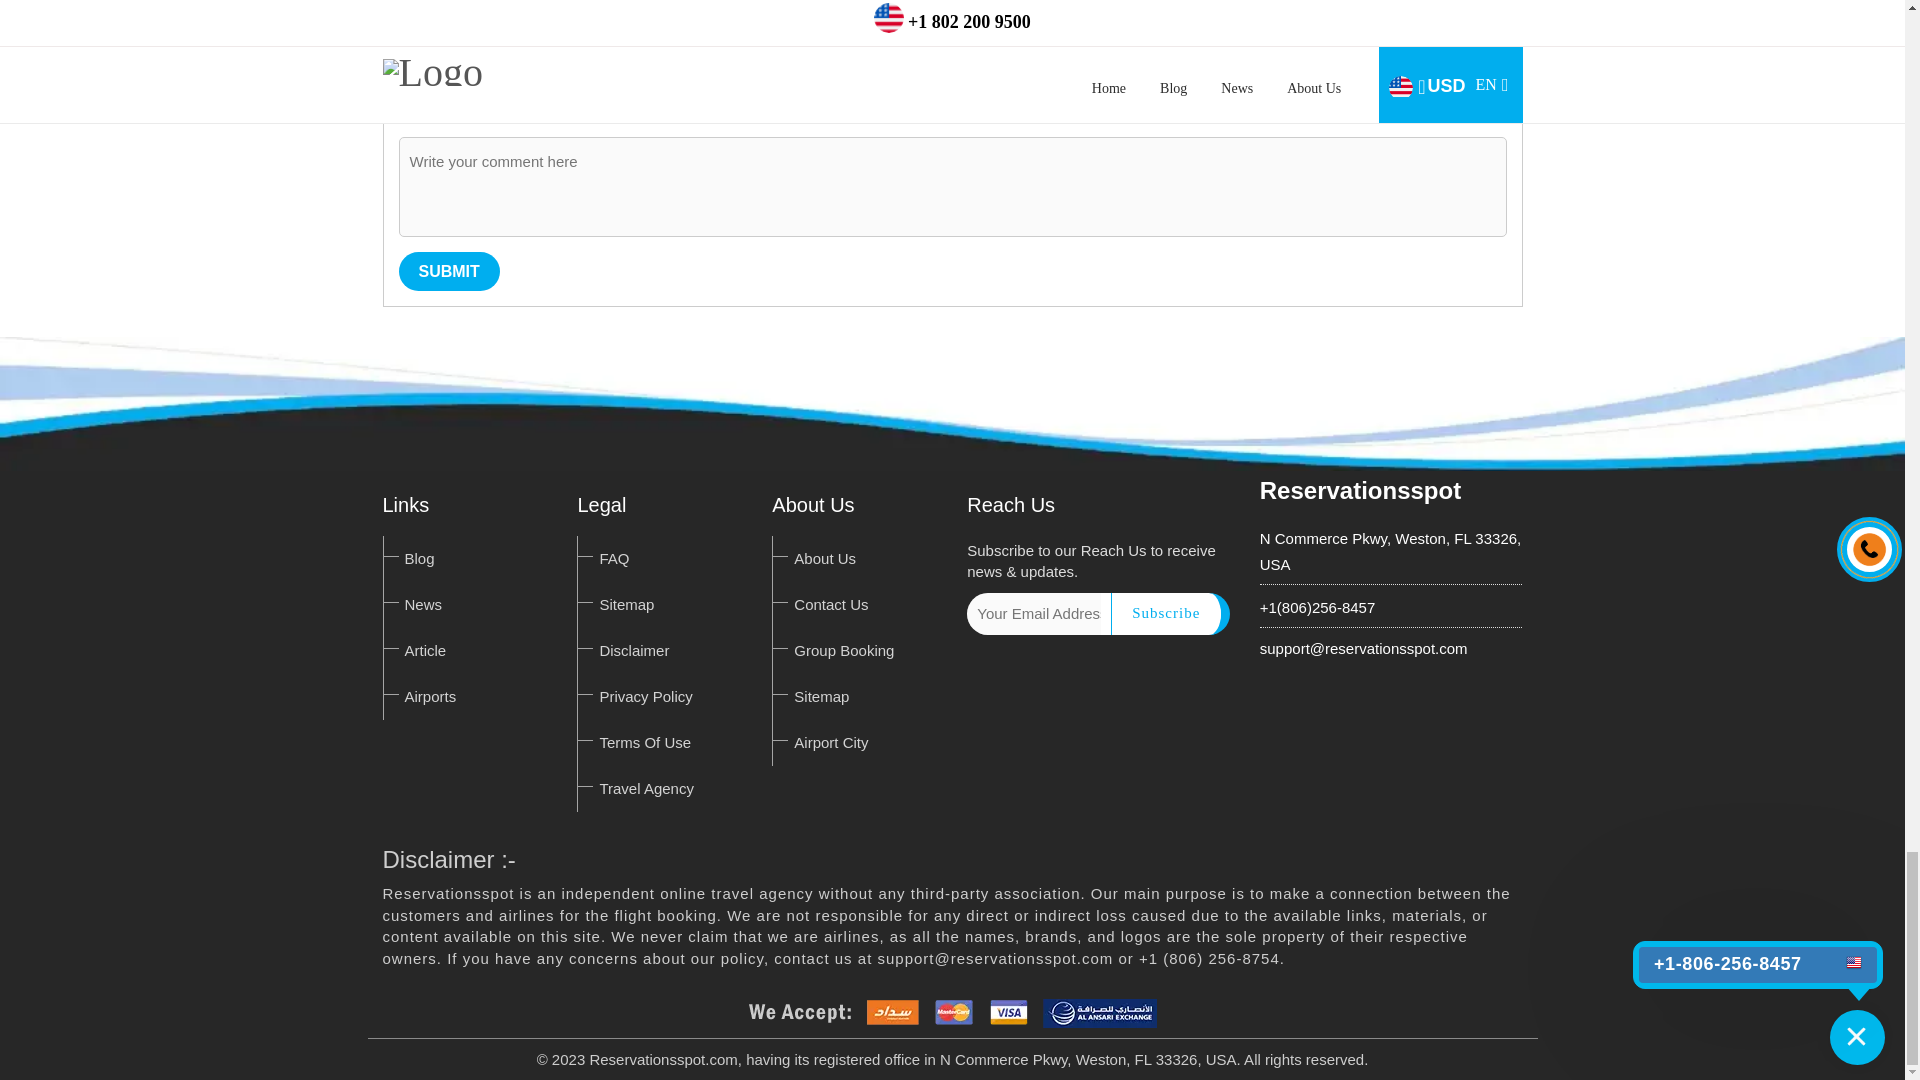 The image size is (1920, 1080). Describe the element at coordinates (645, 696) in the screenshot. I see `Privacy Policy` at that location.